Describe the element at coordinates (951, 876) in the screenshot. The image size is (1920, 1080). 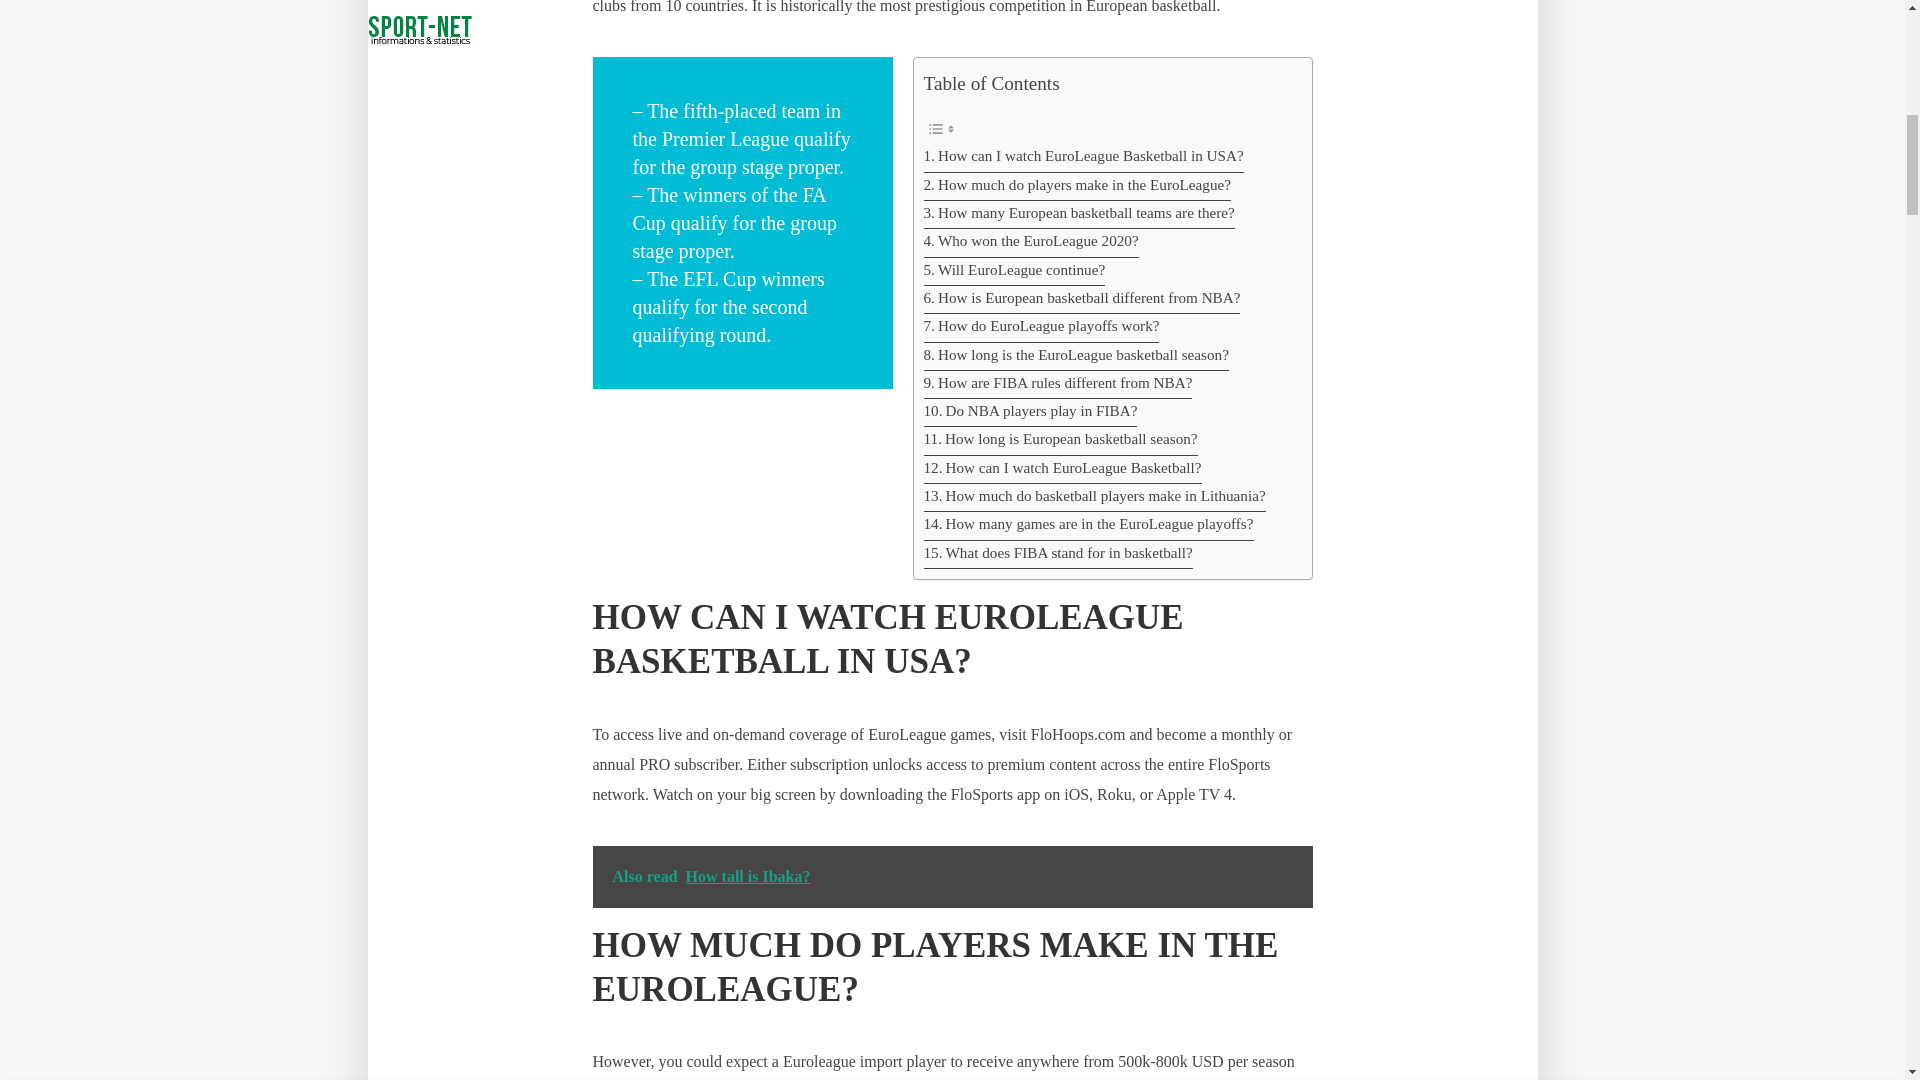
I see `Also read  How tall is Ibaka?` at that location.